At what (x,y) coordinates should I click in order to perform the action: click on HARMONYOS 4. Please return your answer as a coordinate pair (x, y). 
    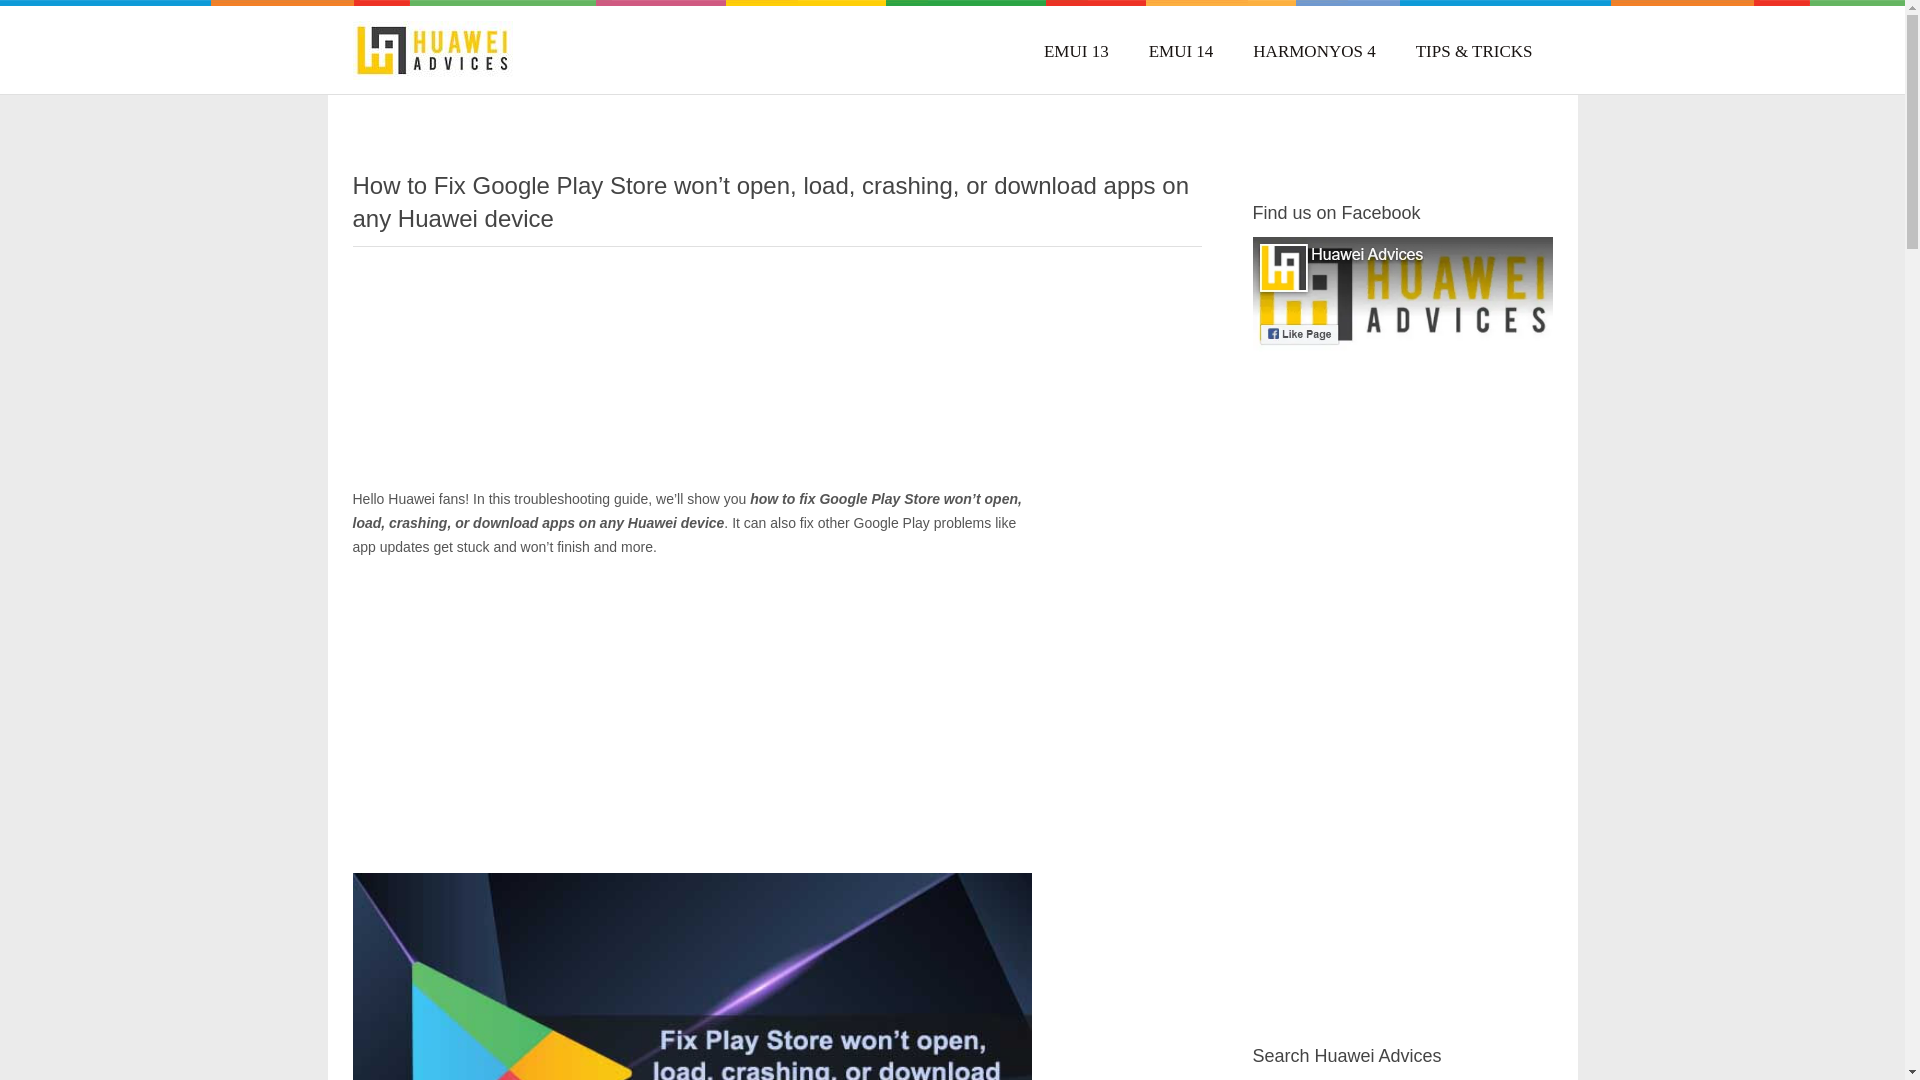
    Looking at the image, I should click on (1314, 50).